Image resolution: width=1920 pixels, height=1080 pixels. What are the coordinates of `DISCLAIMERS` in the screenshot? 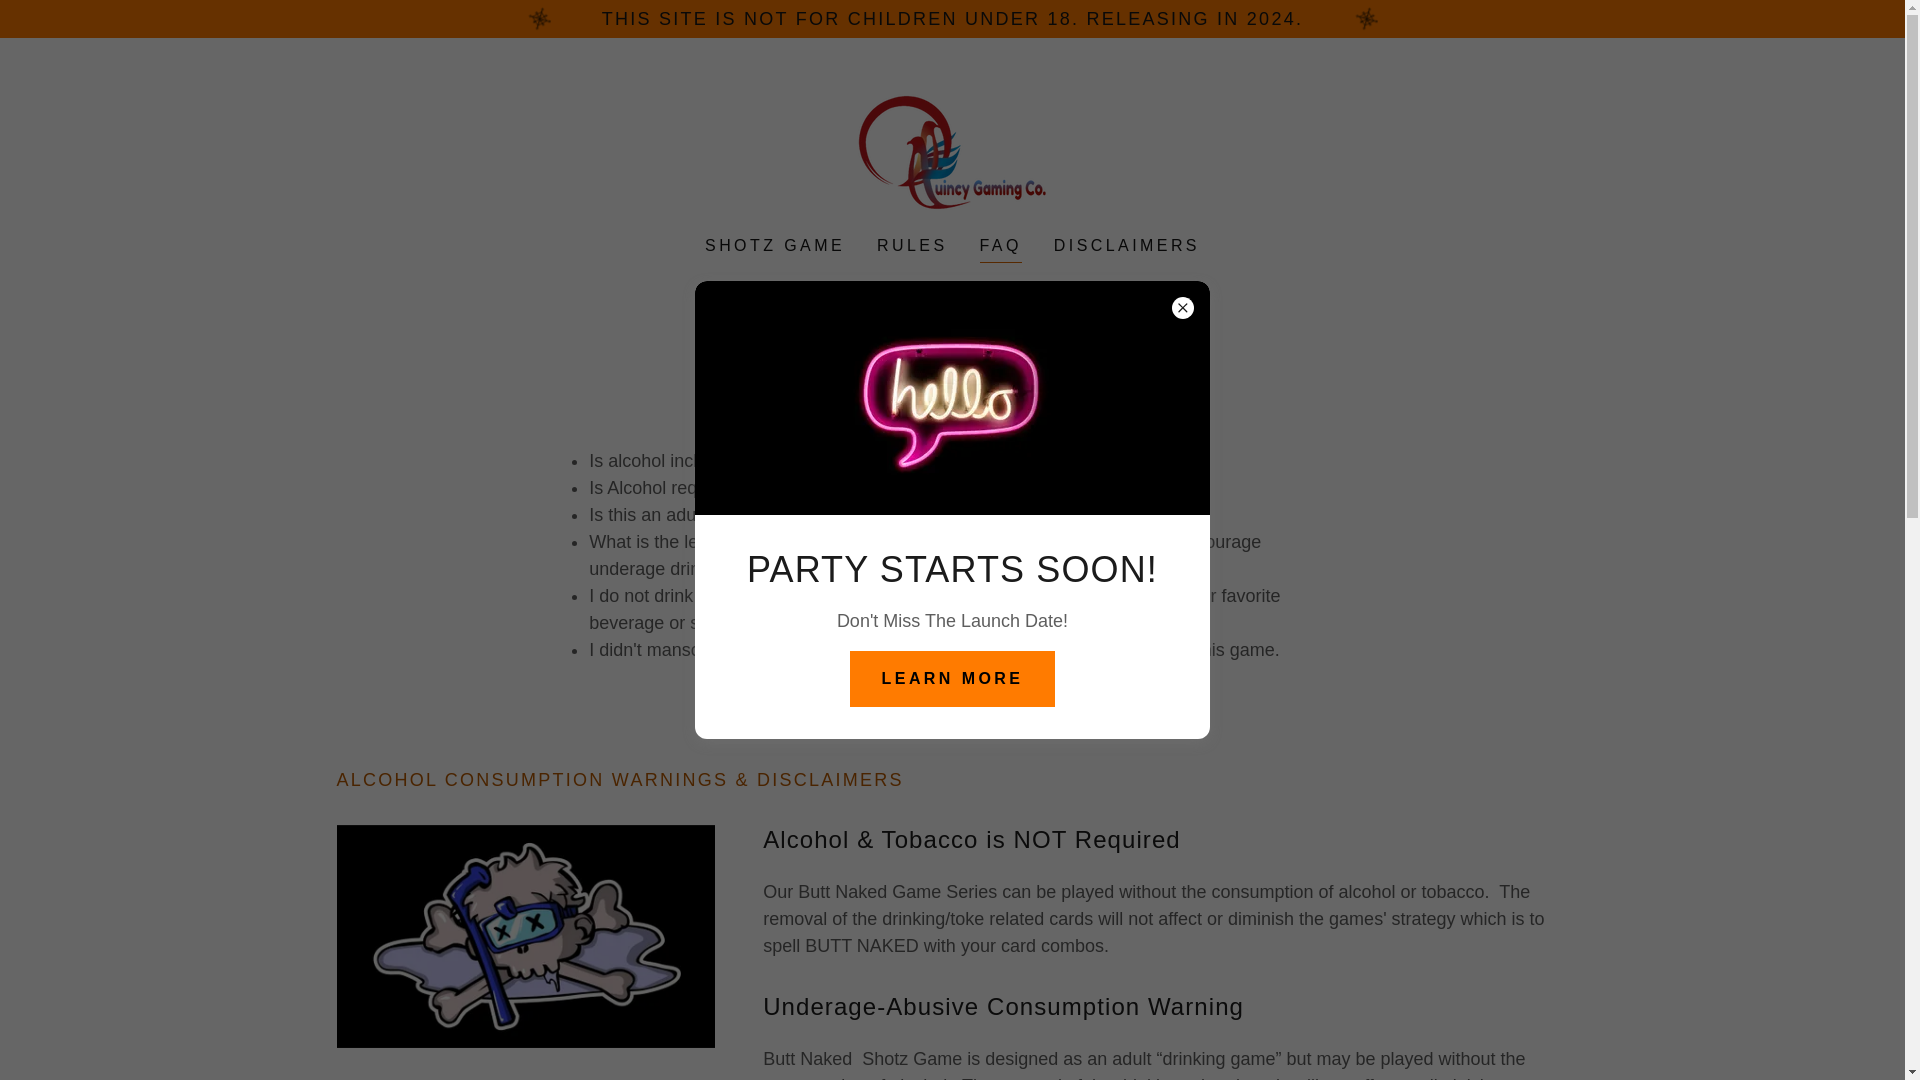 It's located at (1126, 245).